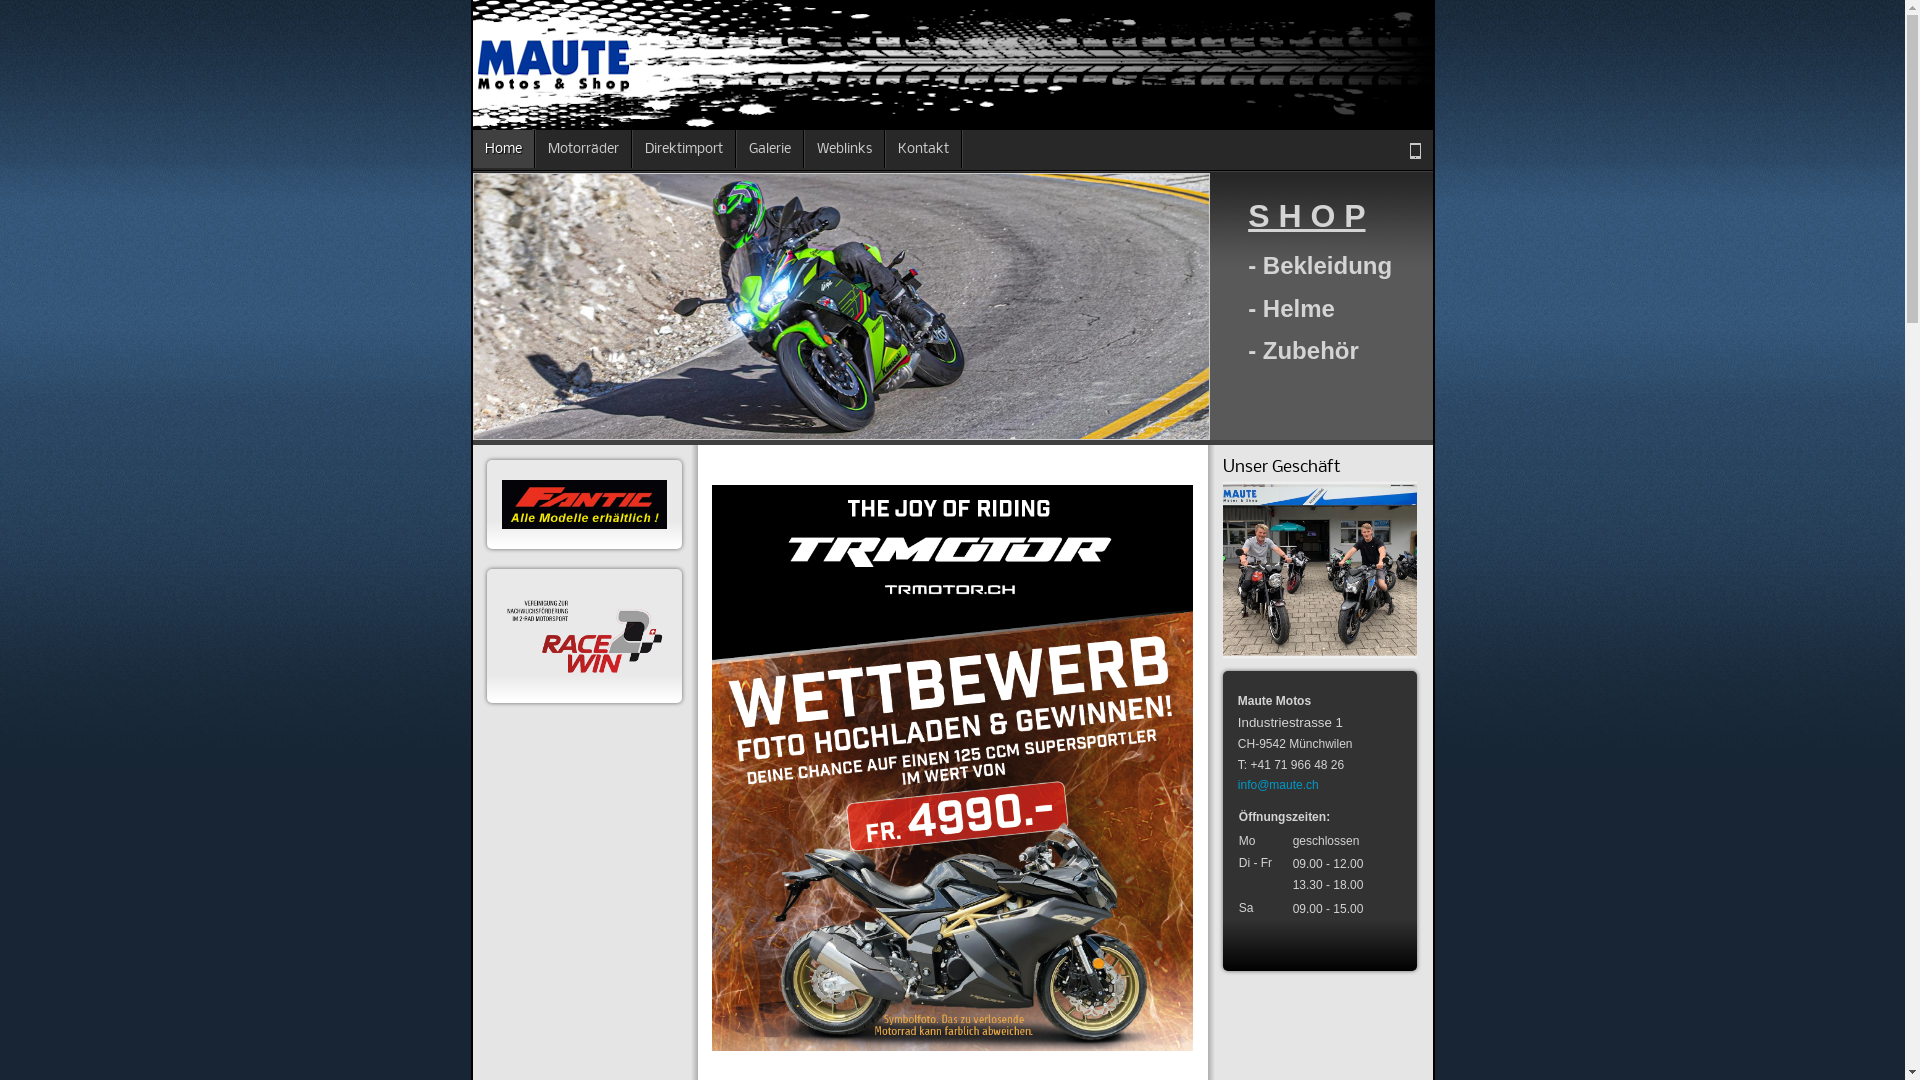 The width and height of the screenshot is (1920, 1080). I want to click on info@maute.ch, so click(1278, 785).